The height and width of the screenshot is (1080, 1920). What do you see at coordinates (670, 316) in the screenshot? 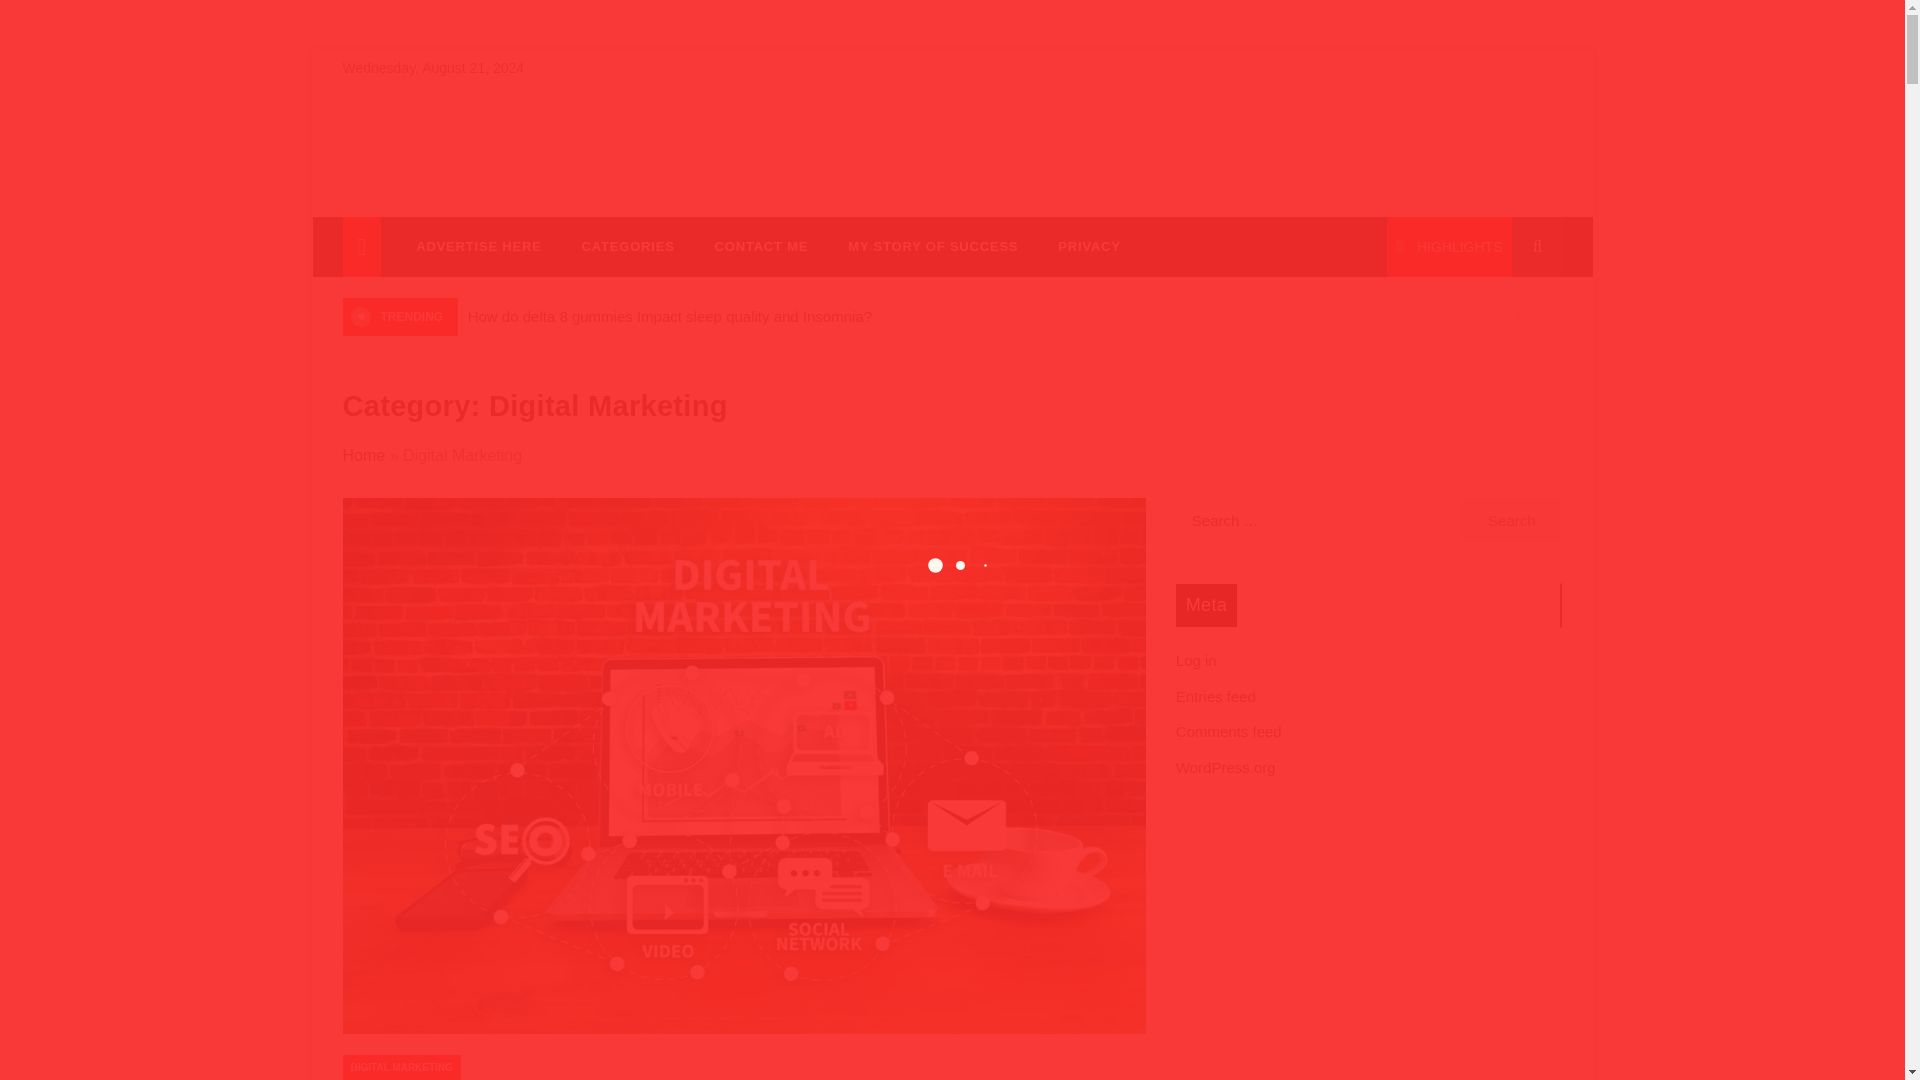
I see `How do delta 8 gummies Impact sleep quality and Insomnia?` at bounding box center [670, 316].